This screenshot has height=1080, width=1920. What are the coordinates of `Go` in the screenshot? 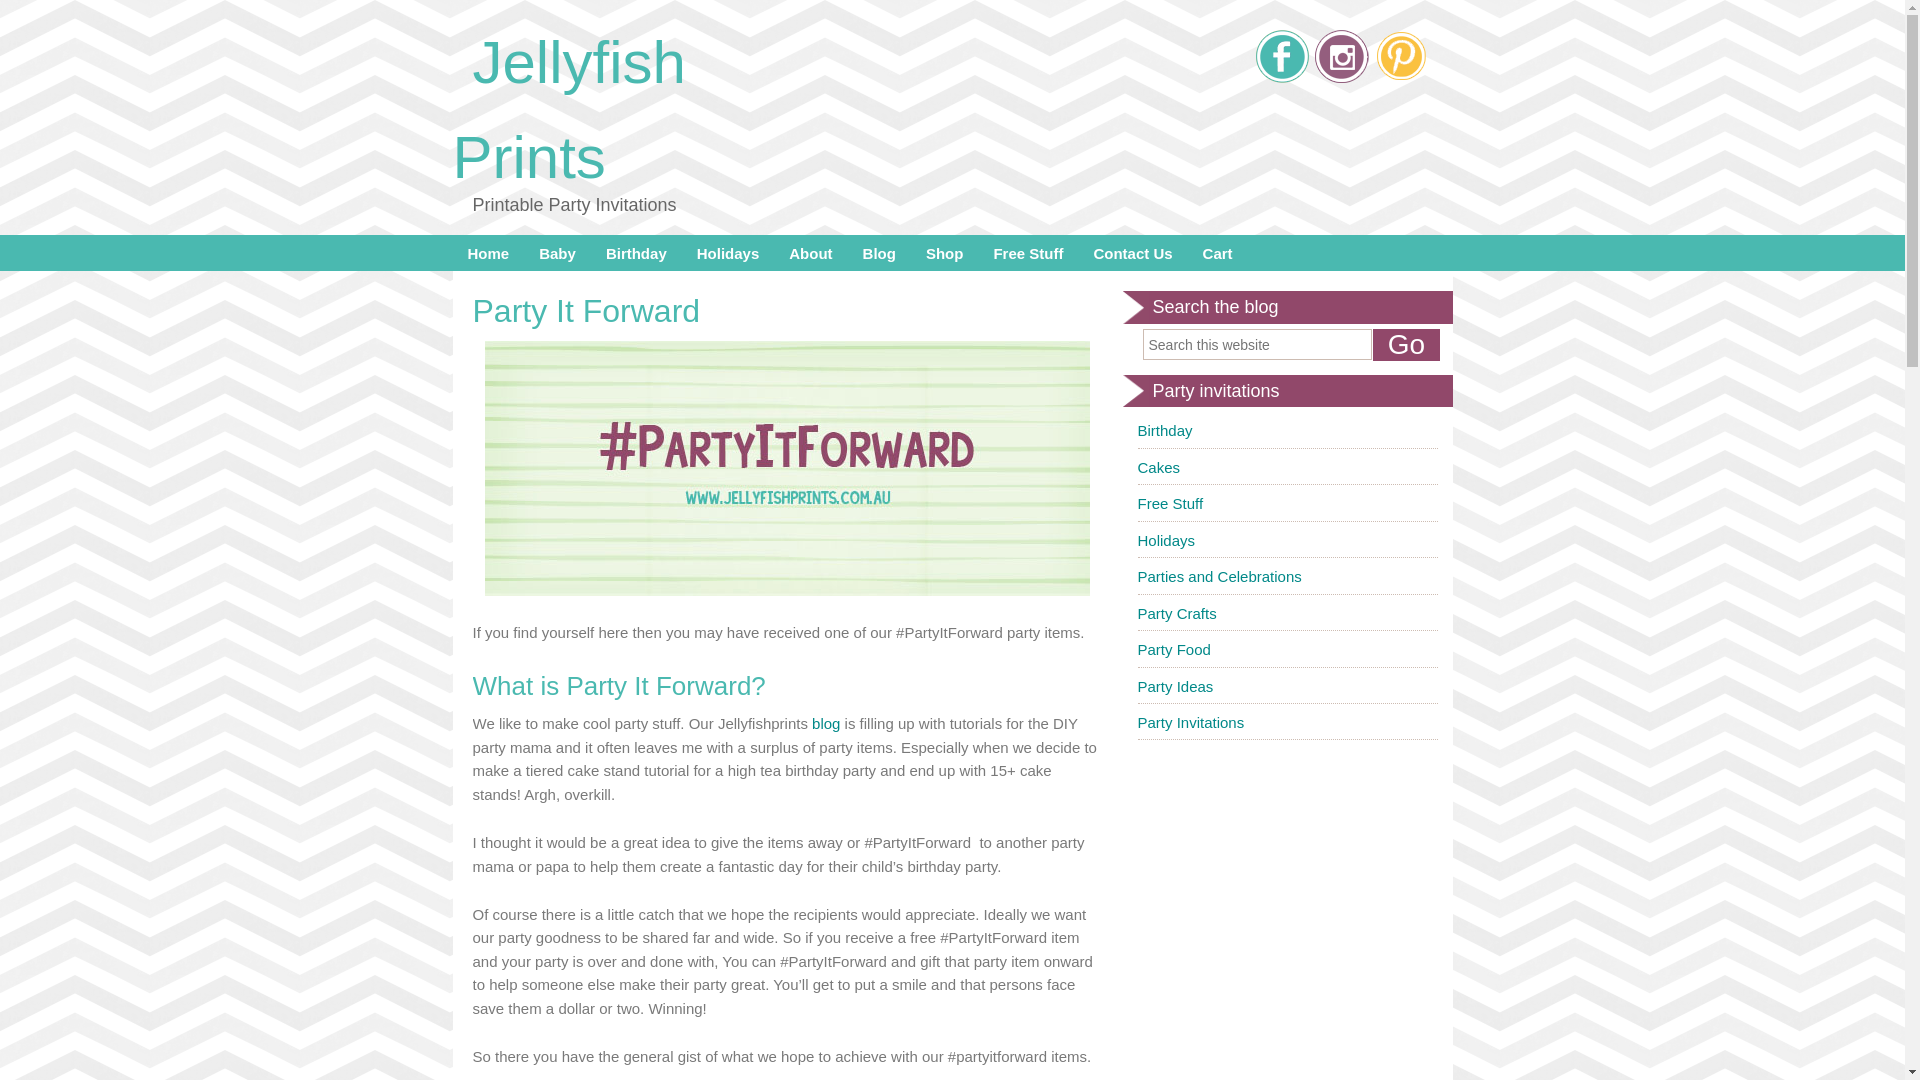 It's located at (1406, 345).